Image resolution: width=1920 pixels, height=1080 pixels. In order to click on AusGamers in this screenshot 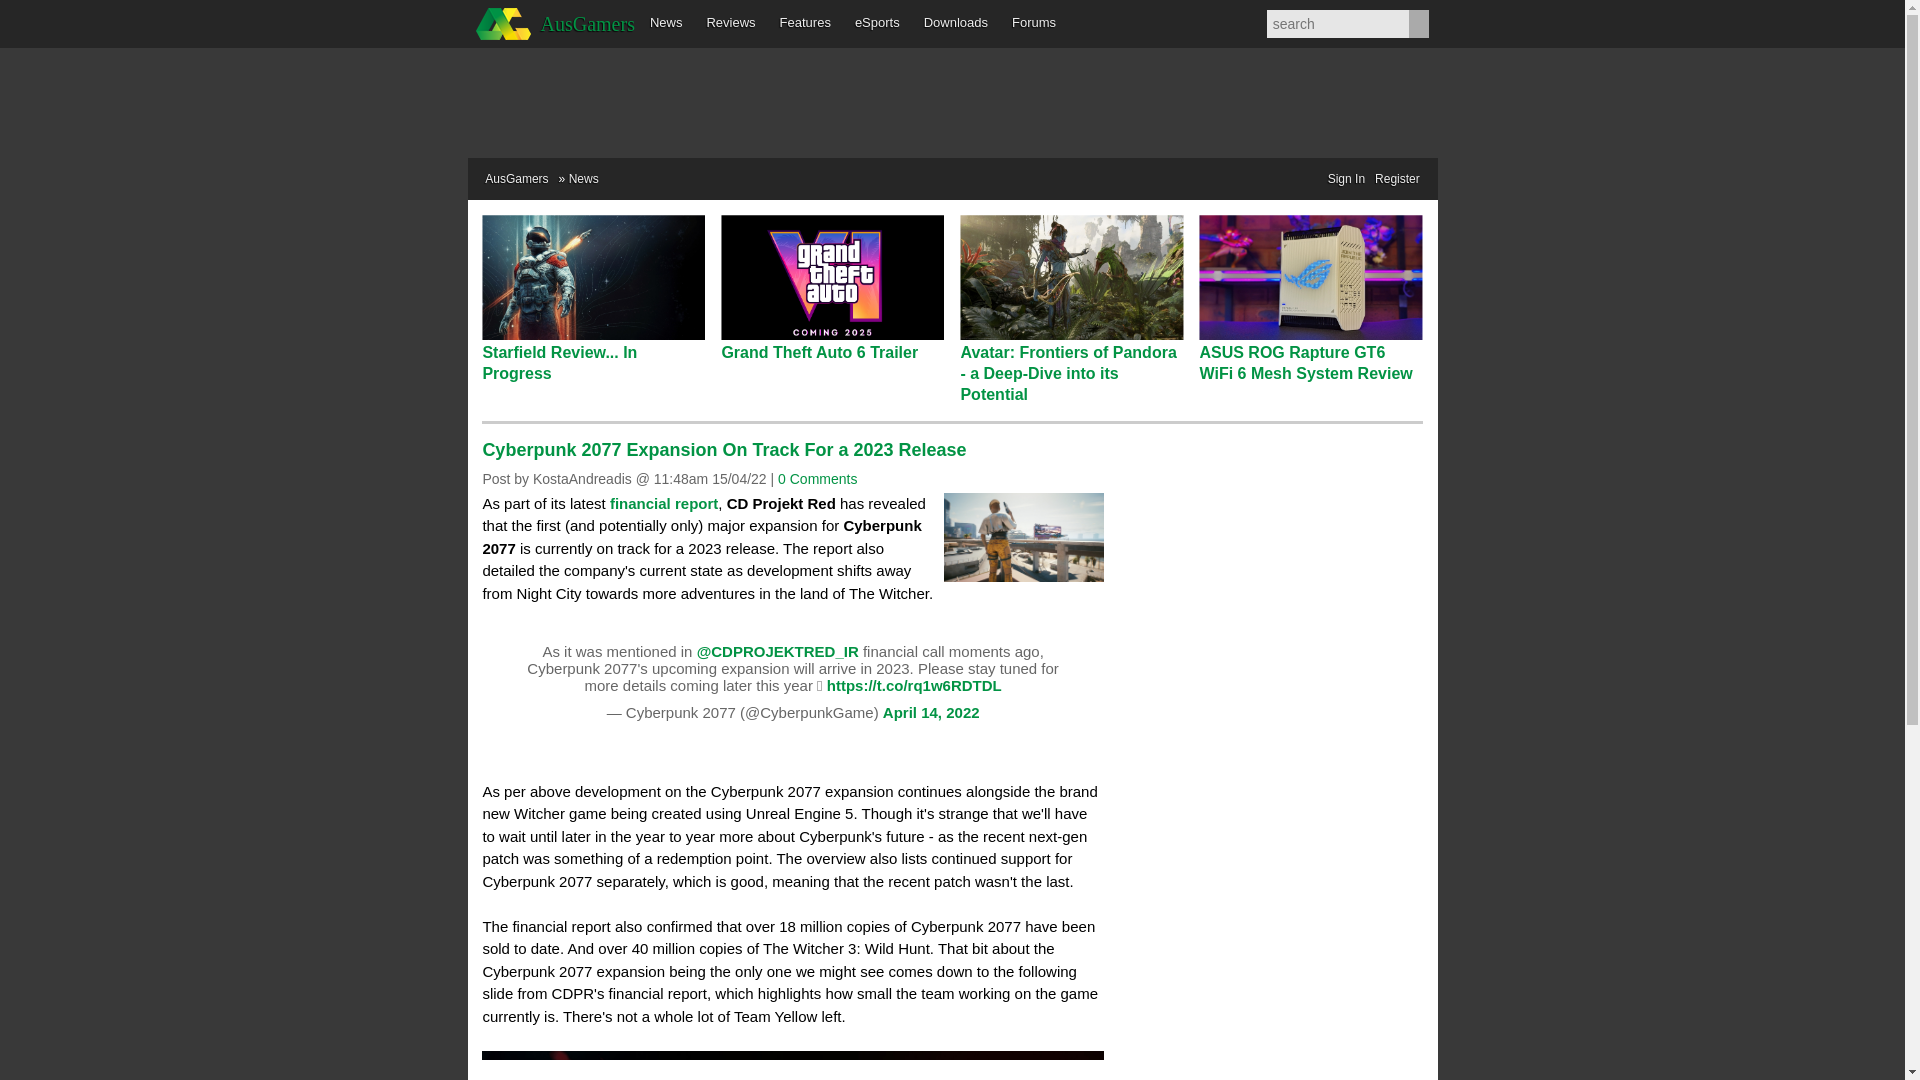, I will do `click(552, 24)`.